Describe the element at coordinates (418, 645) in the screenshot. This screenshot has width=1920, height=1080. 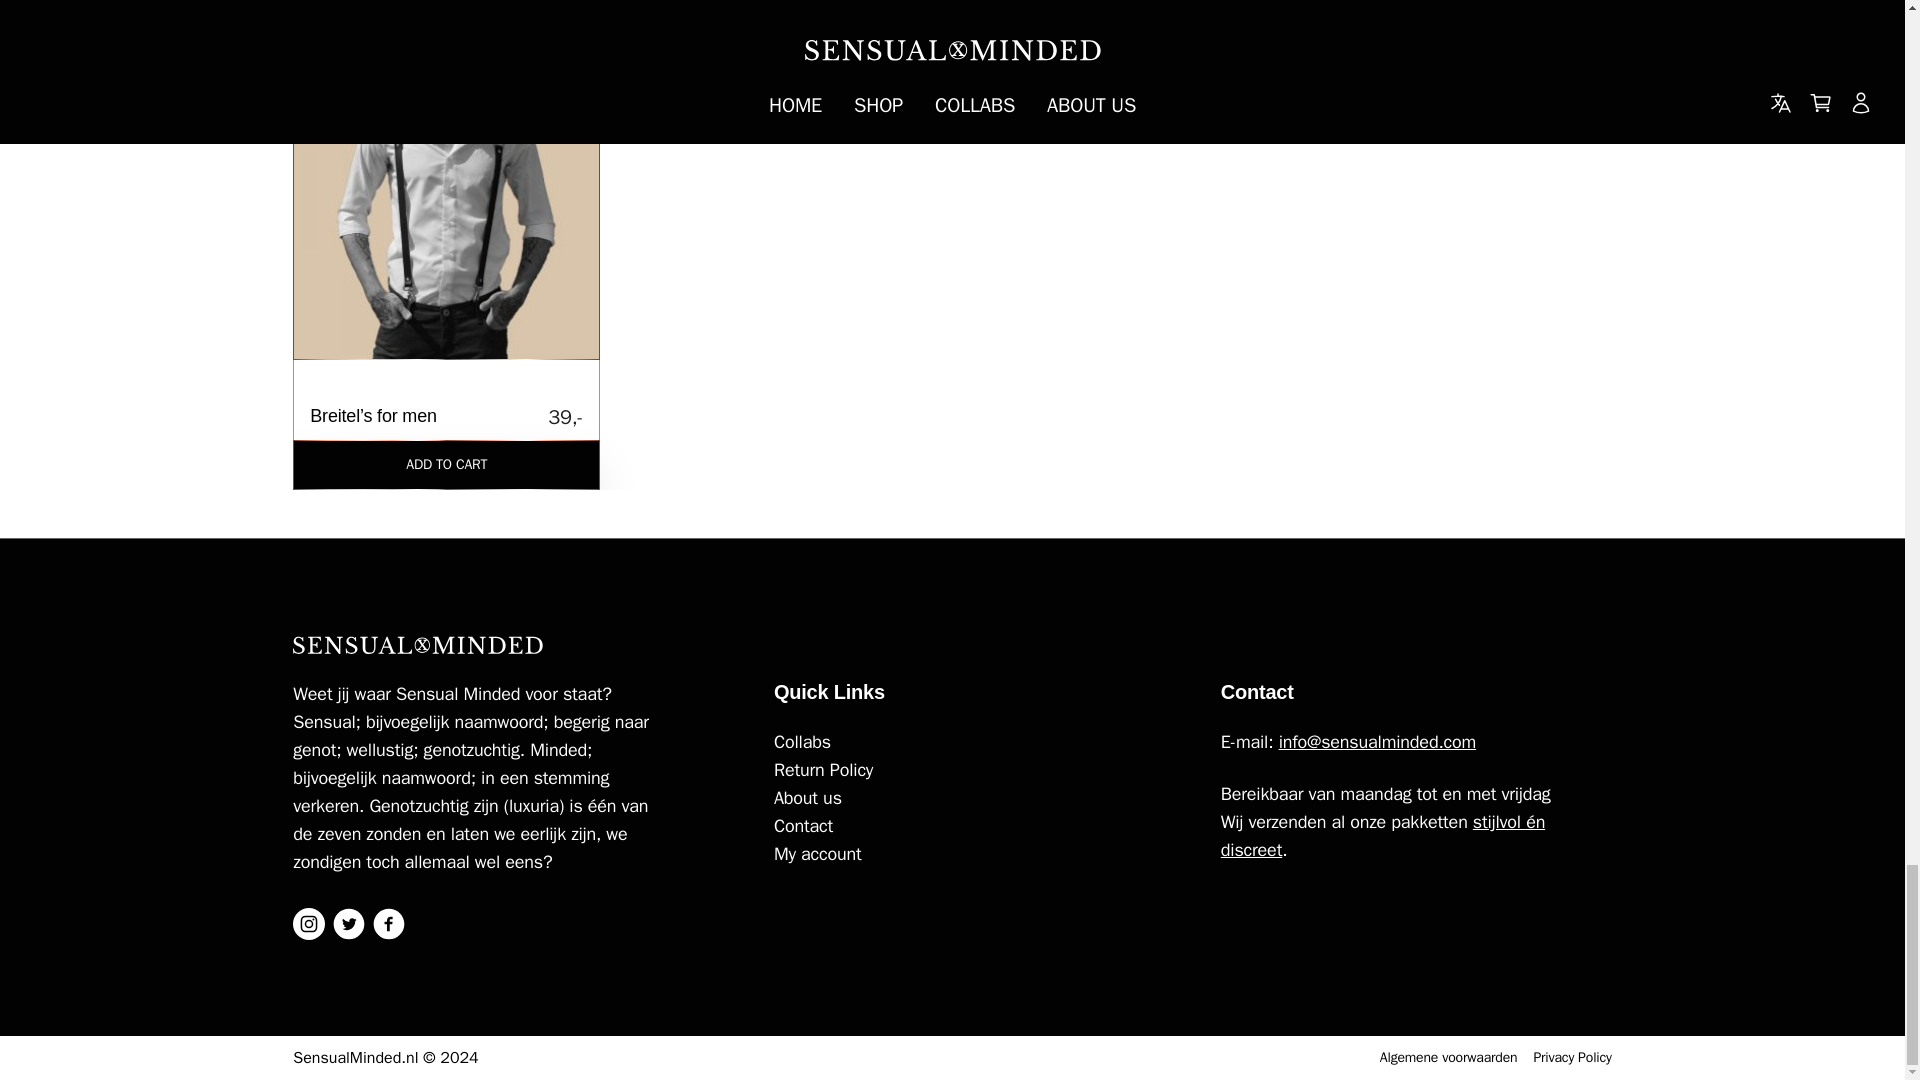
I see `Sensual Minded` at that location.